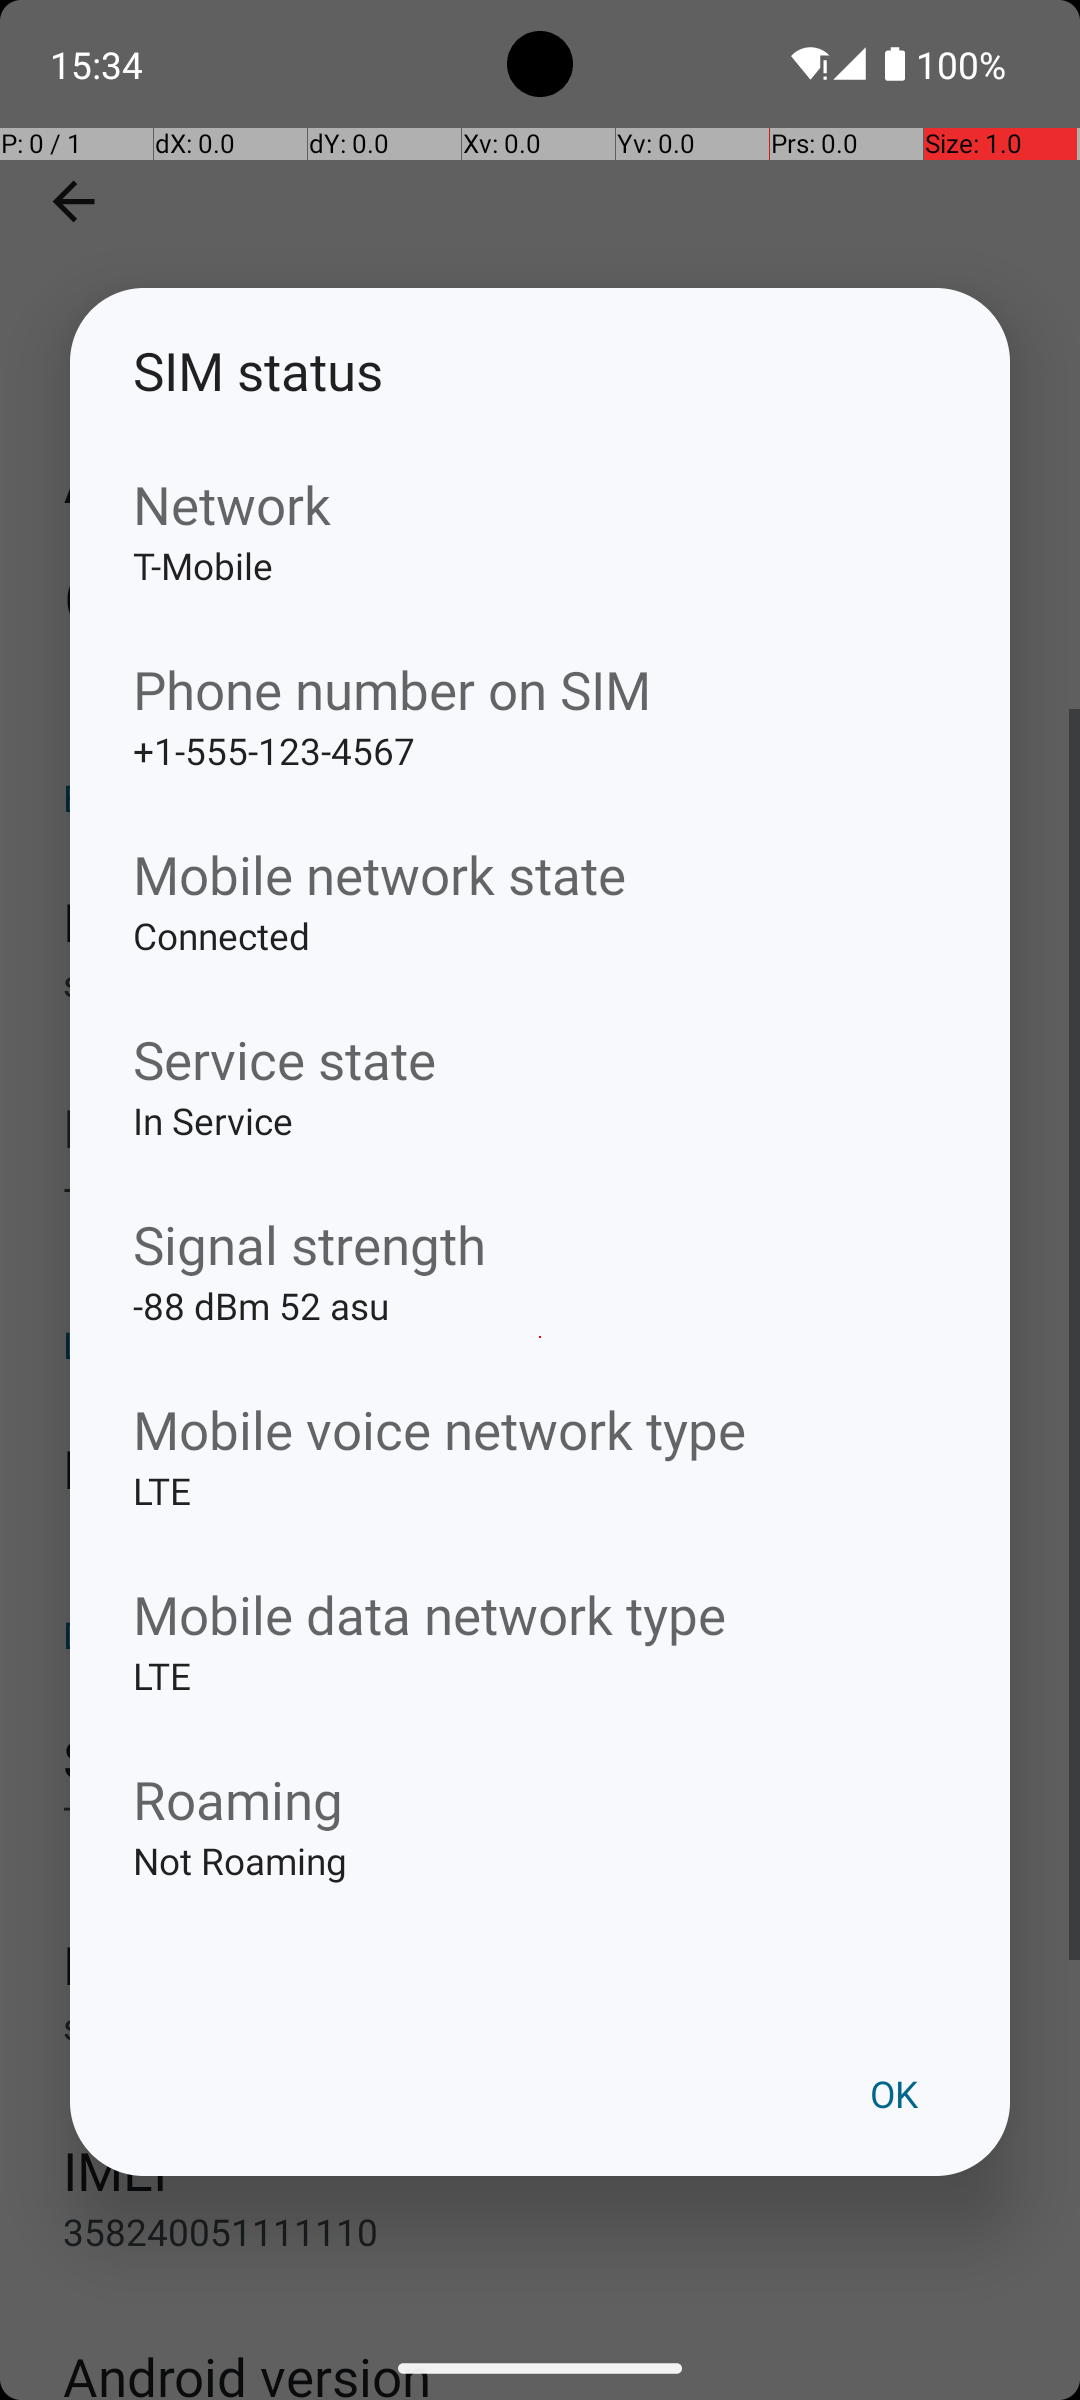 The width and height of the screenshot is (1080, 2400). I want to click on Mobile network state, so click(540, 874).